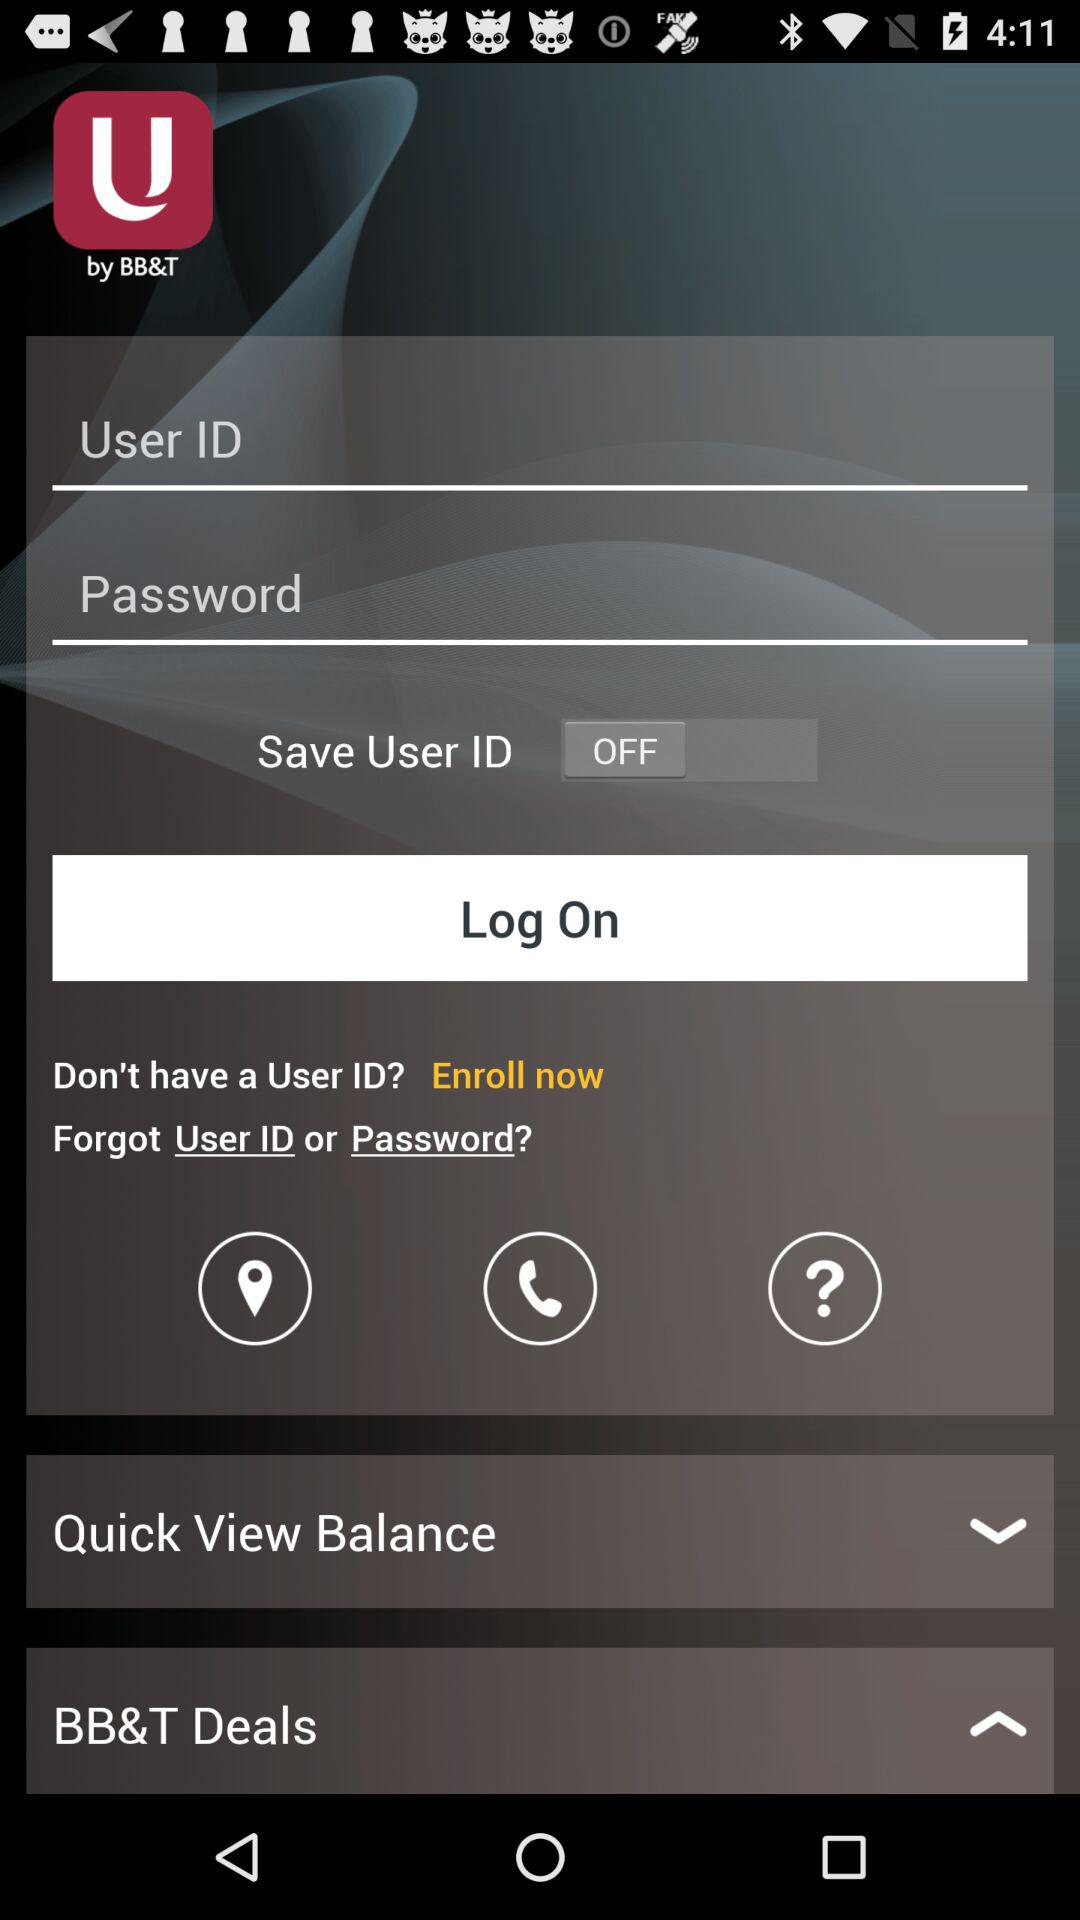 Image resolution: width=1080 pixels, height=1920 pixels. What do you see at coordinates (518, 1074) in the screenshot?
I see `choose the icon above password? icon` at bounding box center [518, 1074].